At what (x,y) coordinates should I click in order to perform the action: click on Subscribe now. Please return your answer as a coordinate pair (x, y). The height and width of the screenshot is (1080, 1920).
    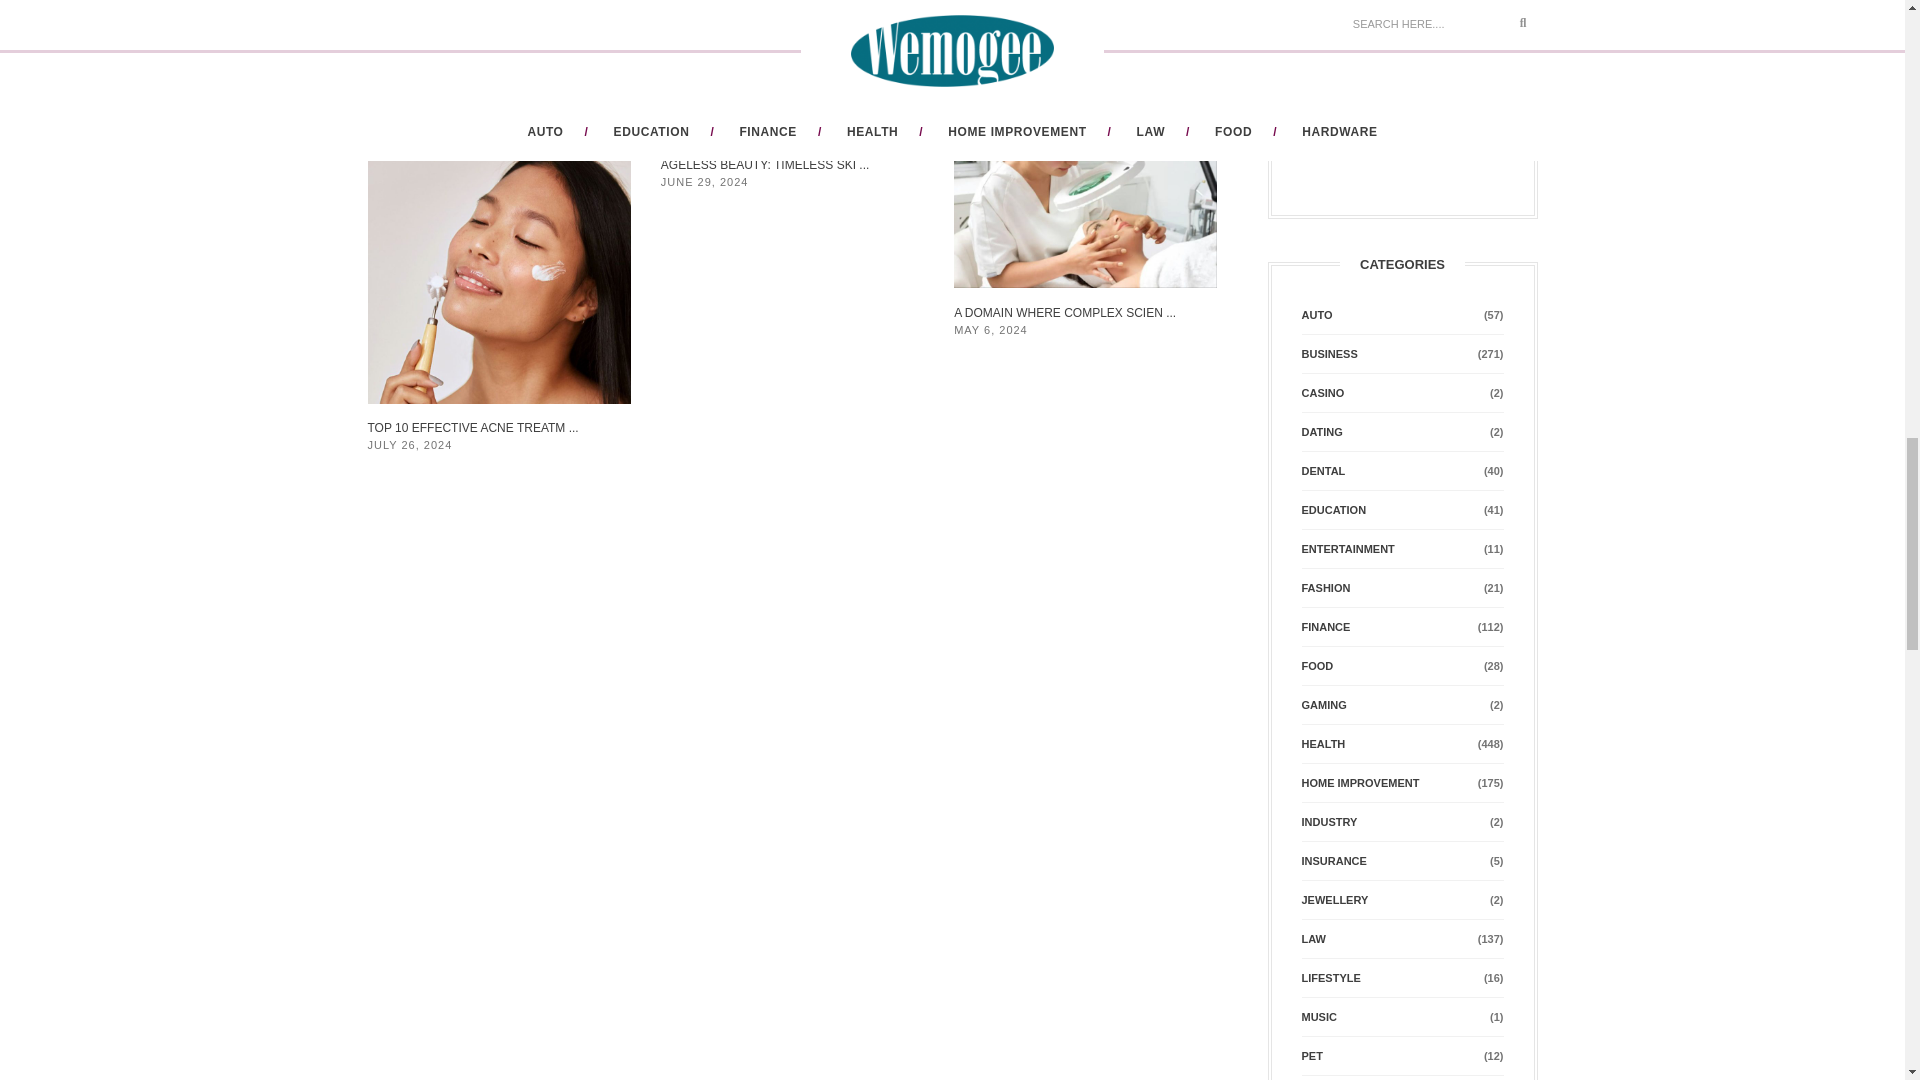
    Looking at the image, I should click on (1353, 129).